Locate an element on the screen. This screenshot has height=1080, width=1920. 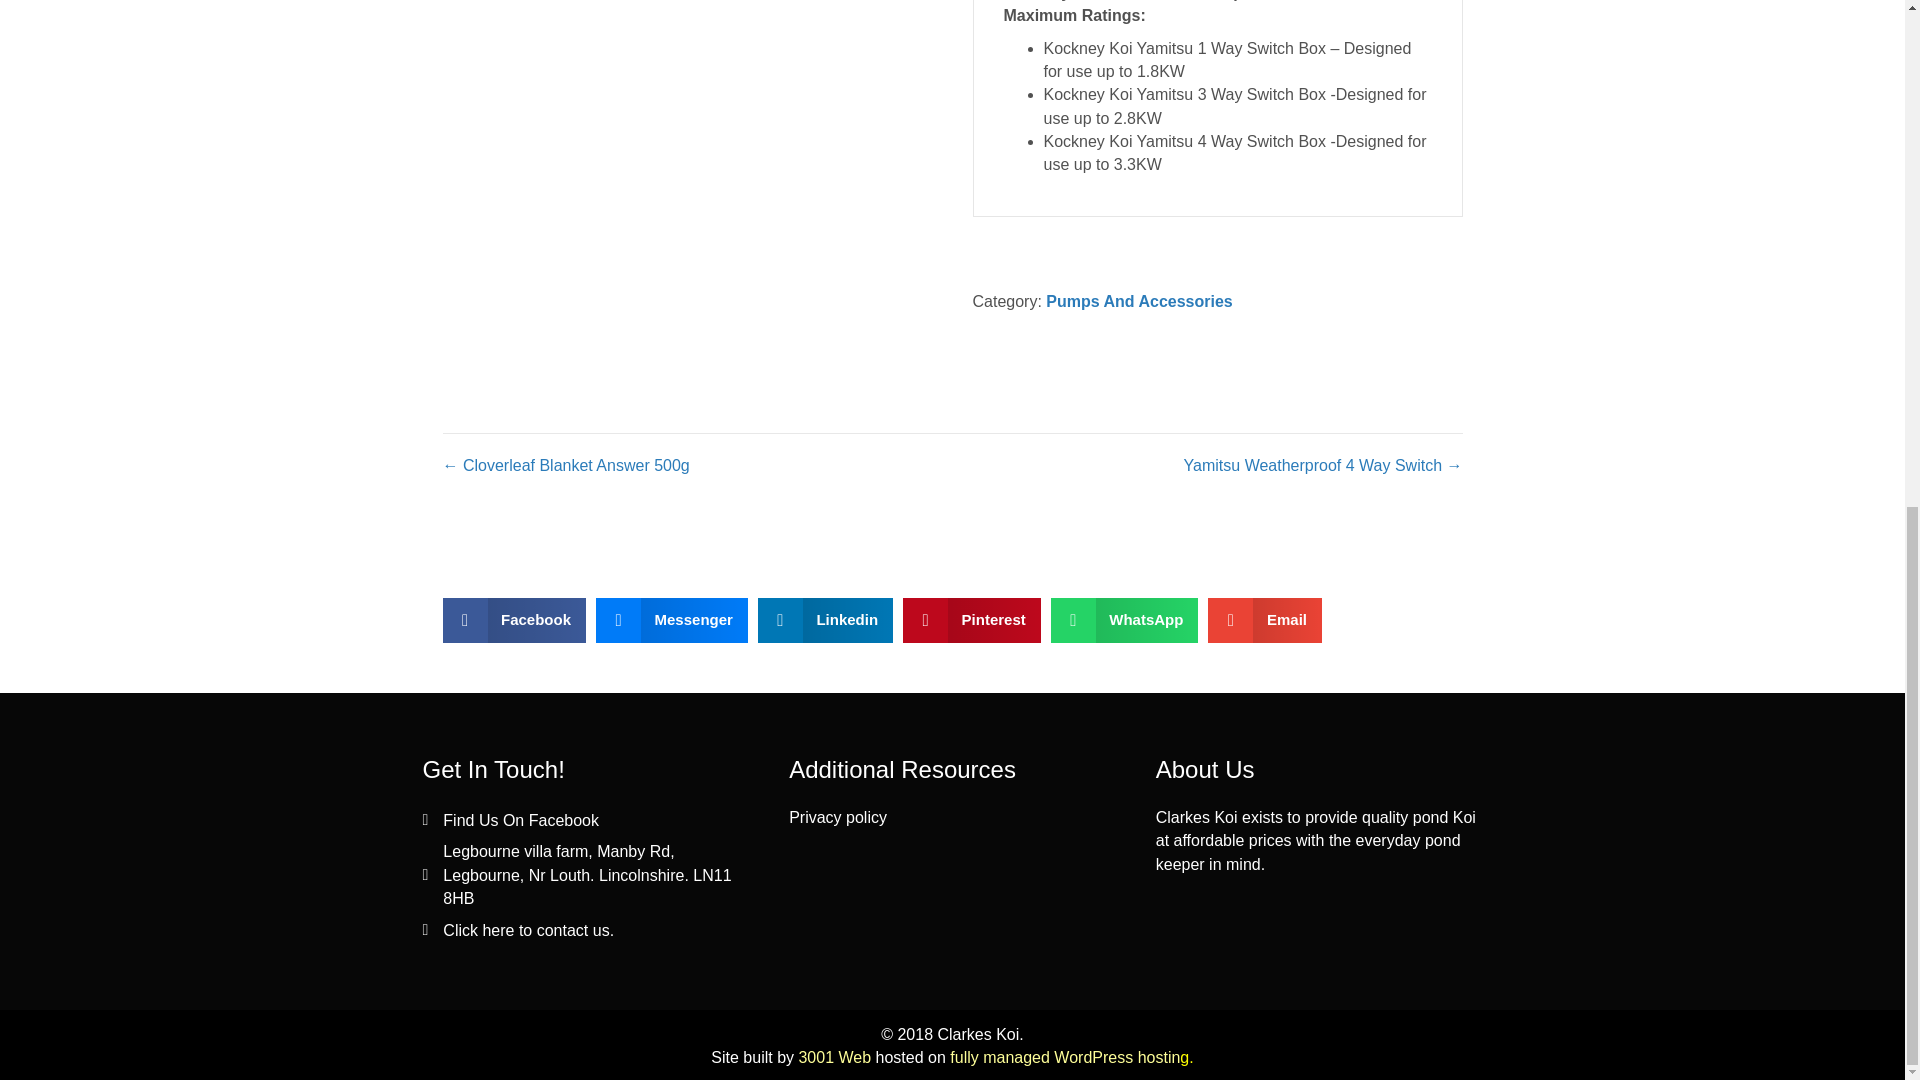
Pumps And Accessories is located at coordinates (1139, 300).